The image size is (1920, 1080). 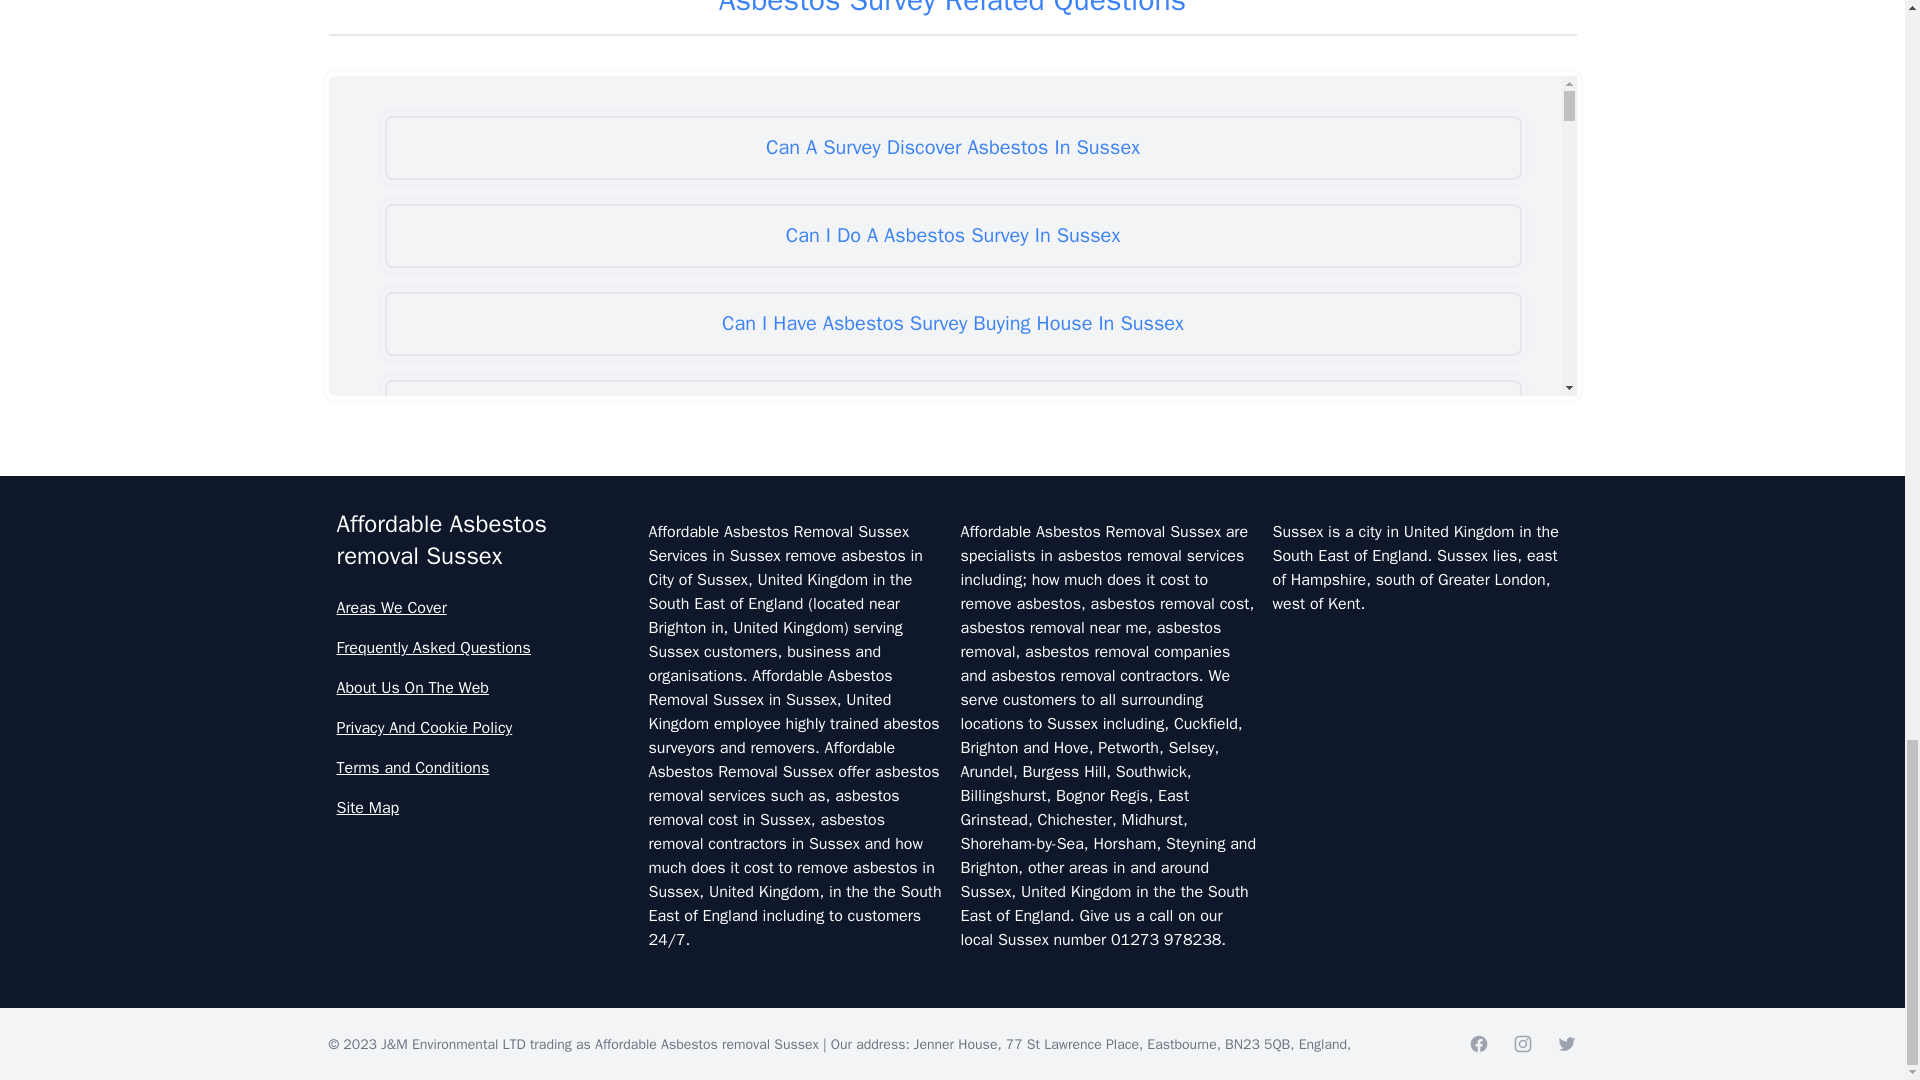 I want to click on Can I Have Asbestos Survey Buying House In Sussex, so click(x=952, y=324).